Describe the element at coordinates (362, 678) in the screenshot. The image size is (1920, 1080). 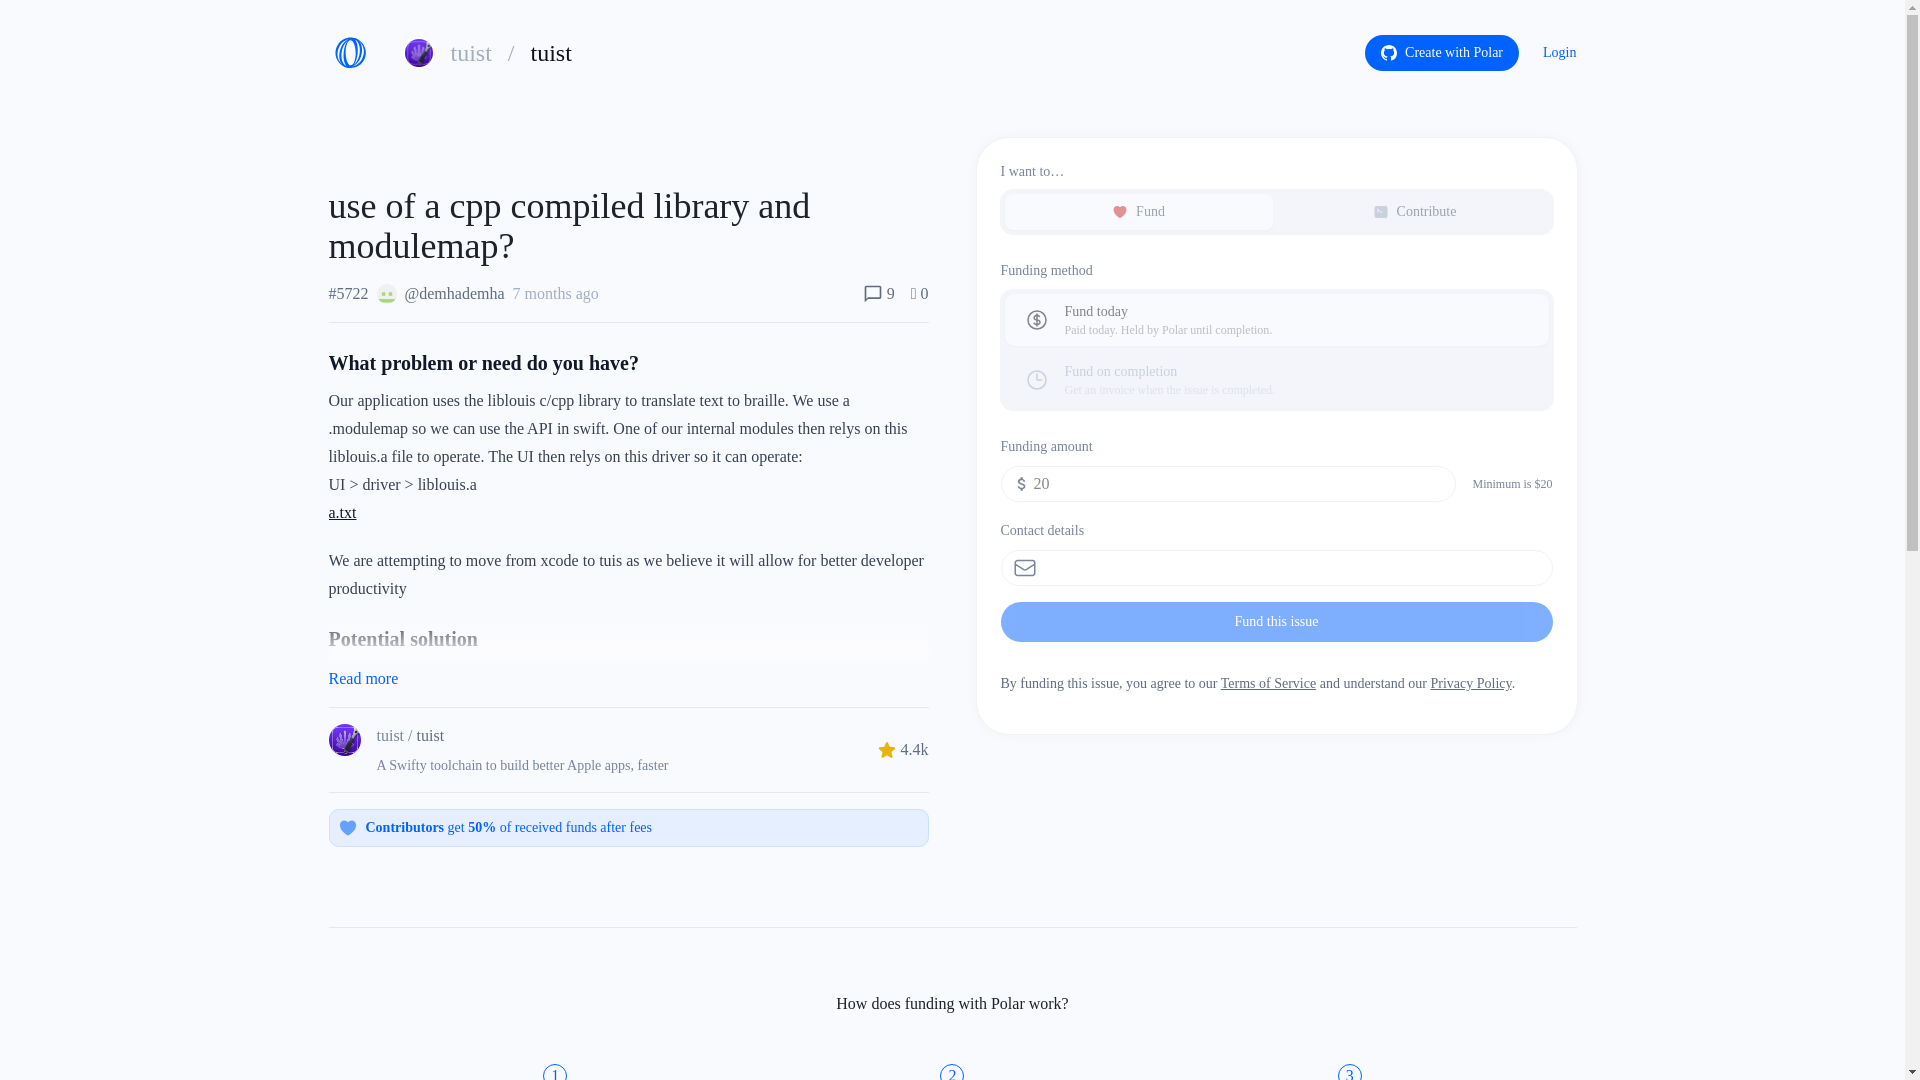
I see `tuist` at that location.